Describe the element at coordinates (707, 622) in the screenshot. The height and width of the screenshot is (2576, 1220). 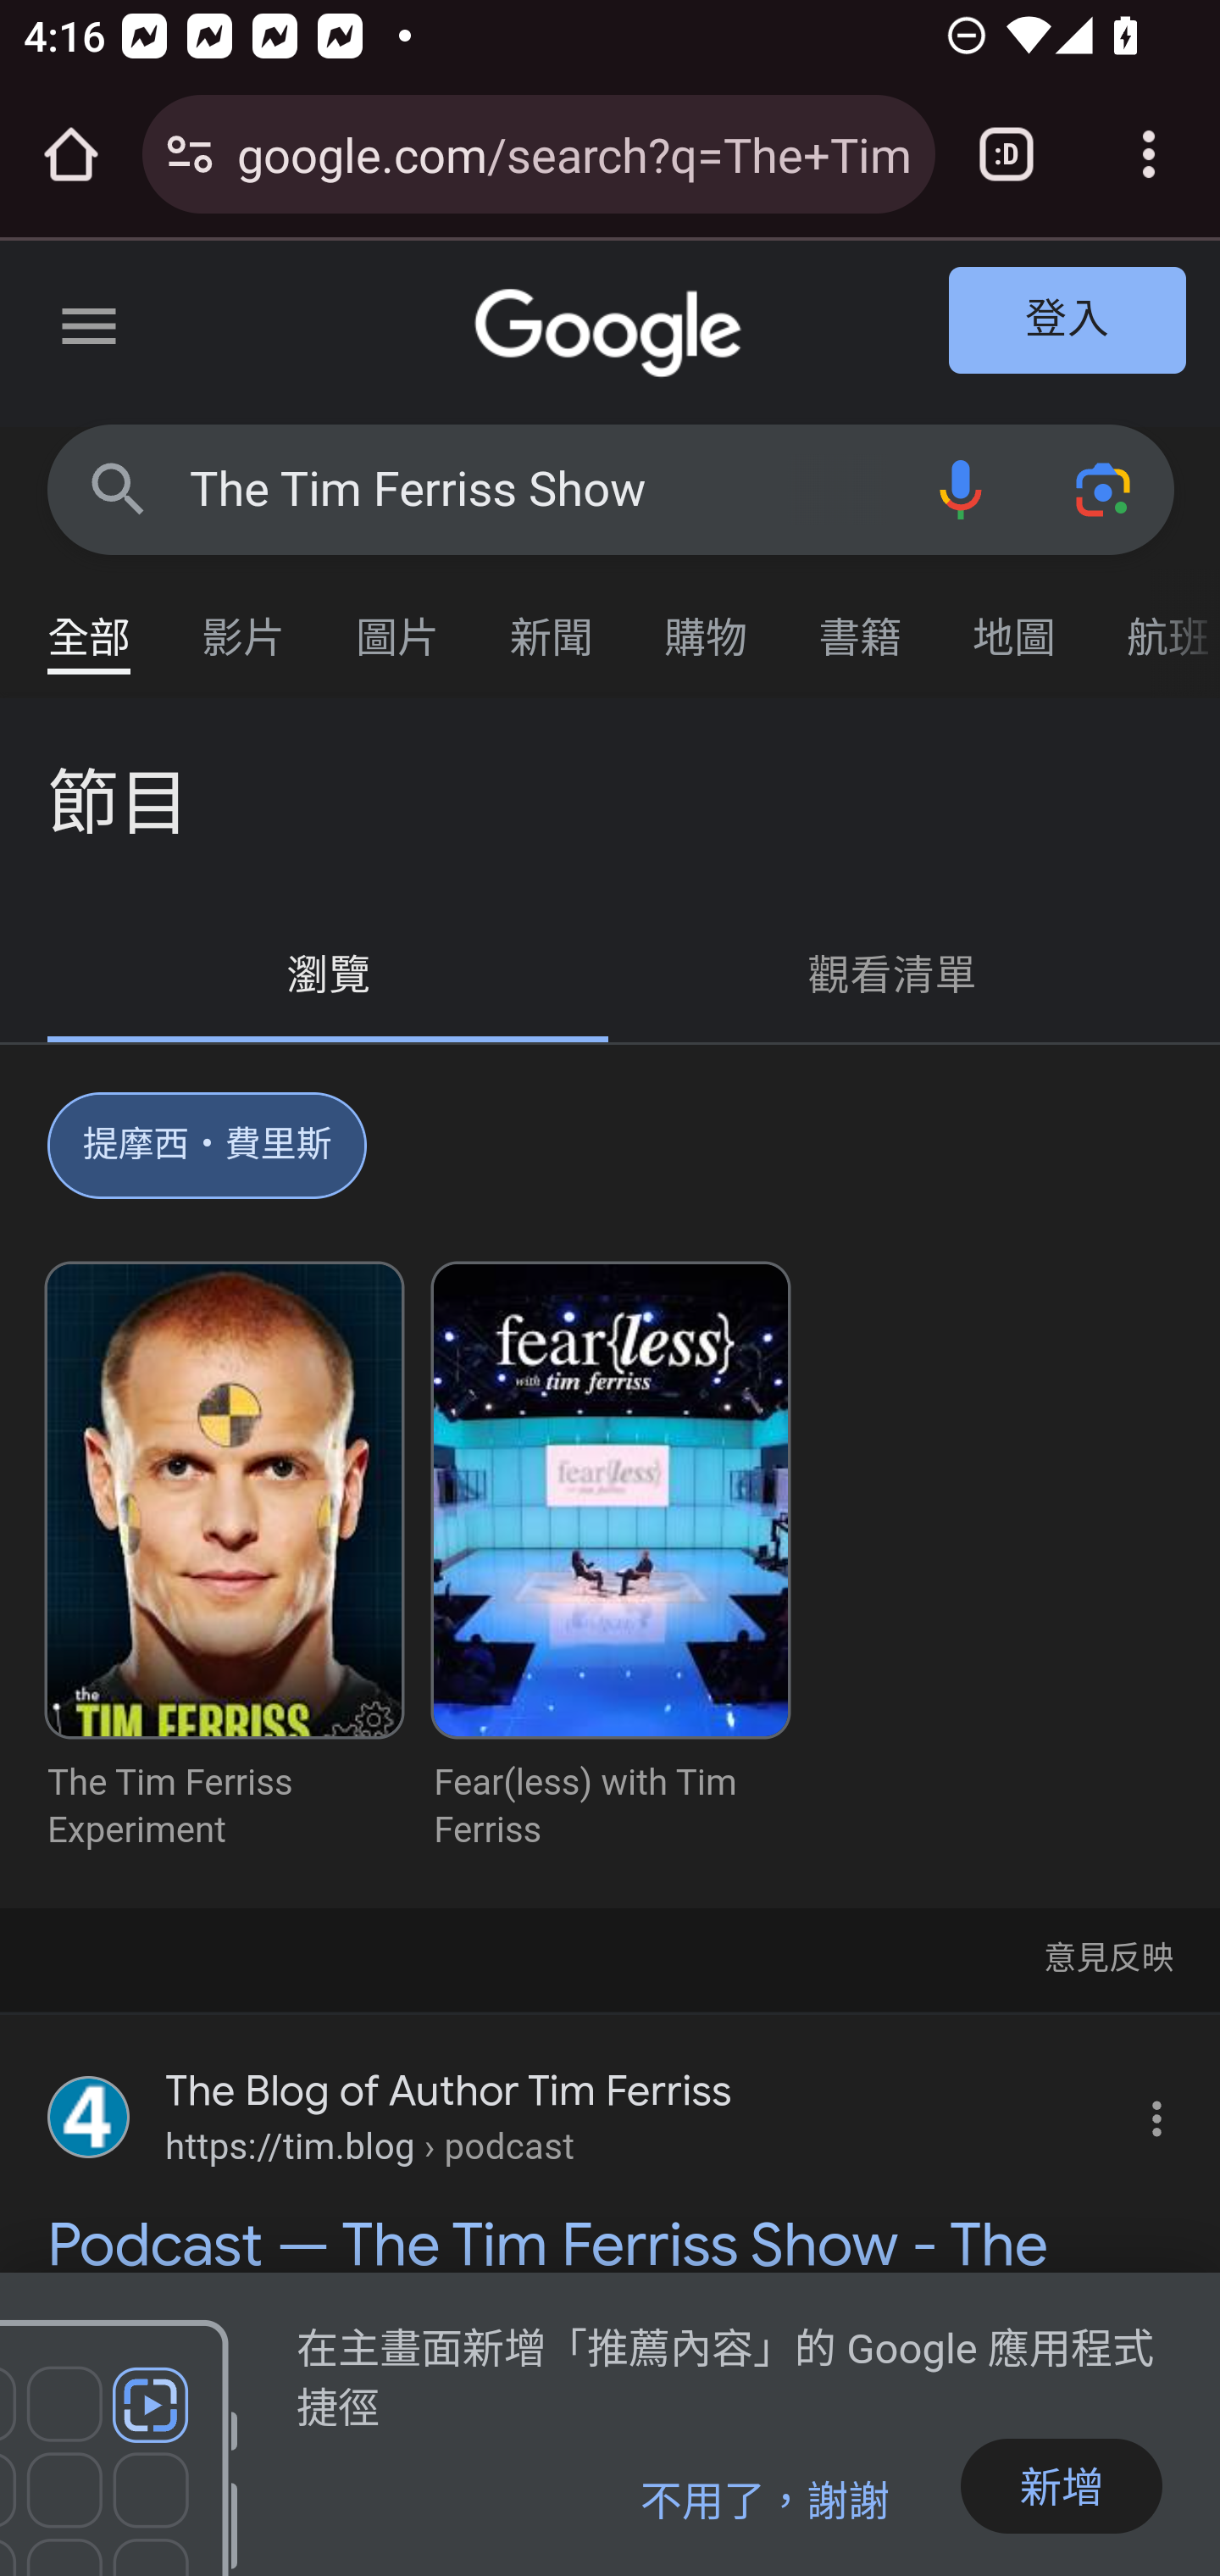
I see `購物` at that location.